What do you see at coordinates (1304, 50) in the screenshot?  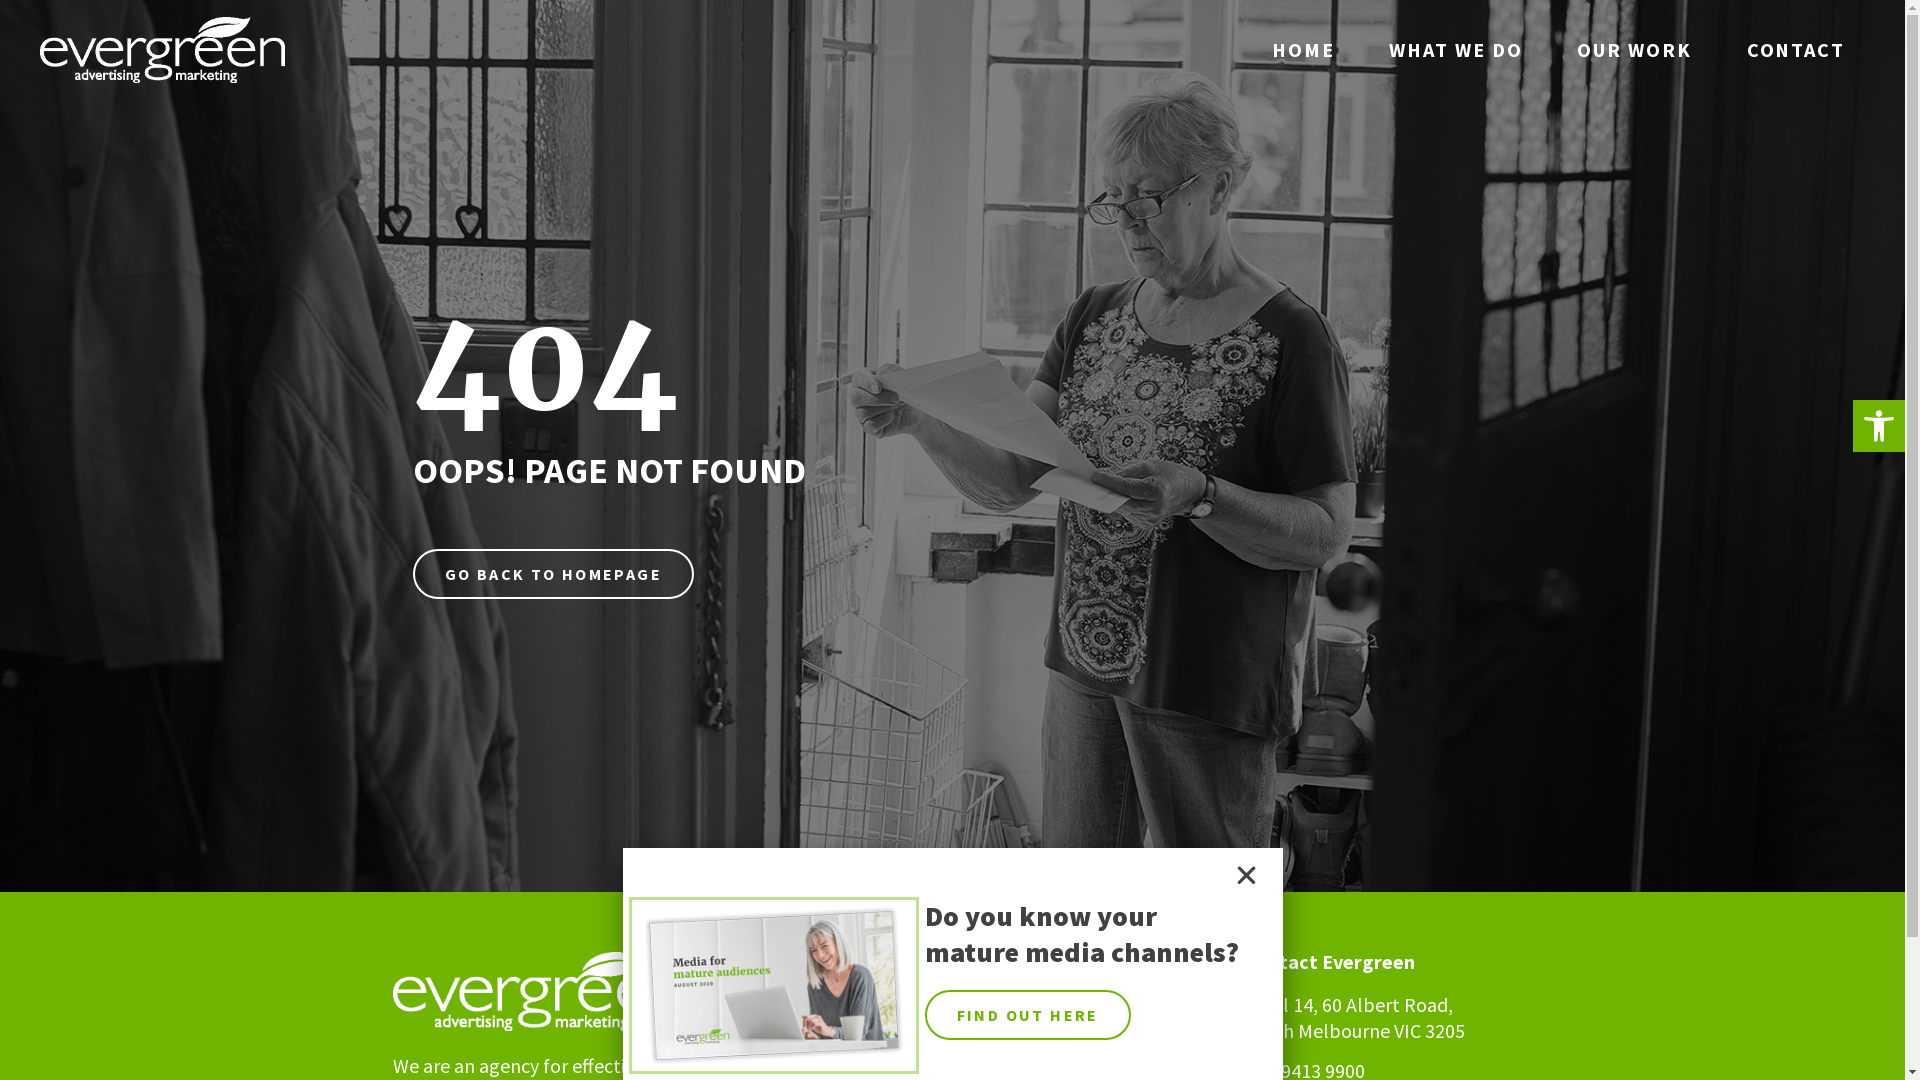 I see `HOME` at bounding box center [1304, 50].